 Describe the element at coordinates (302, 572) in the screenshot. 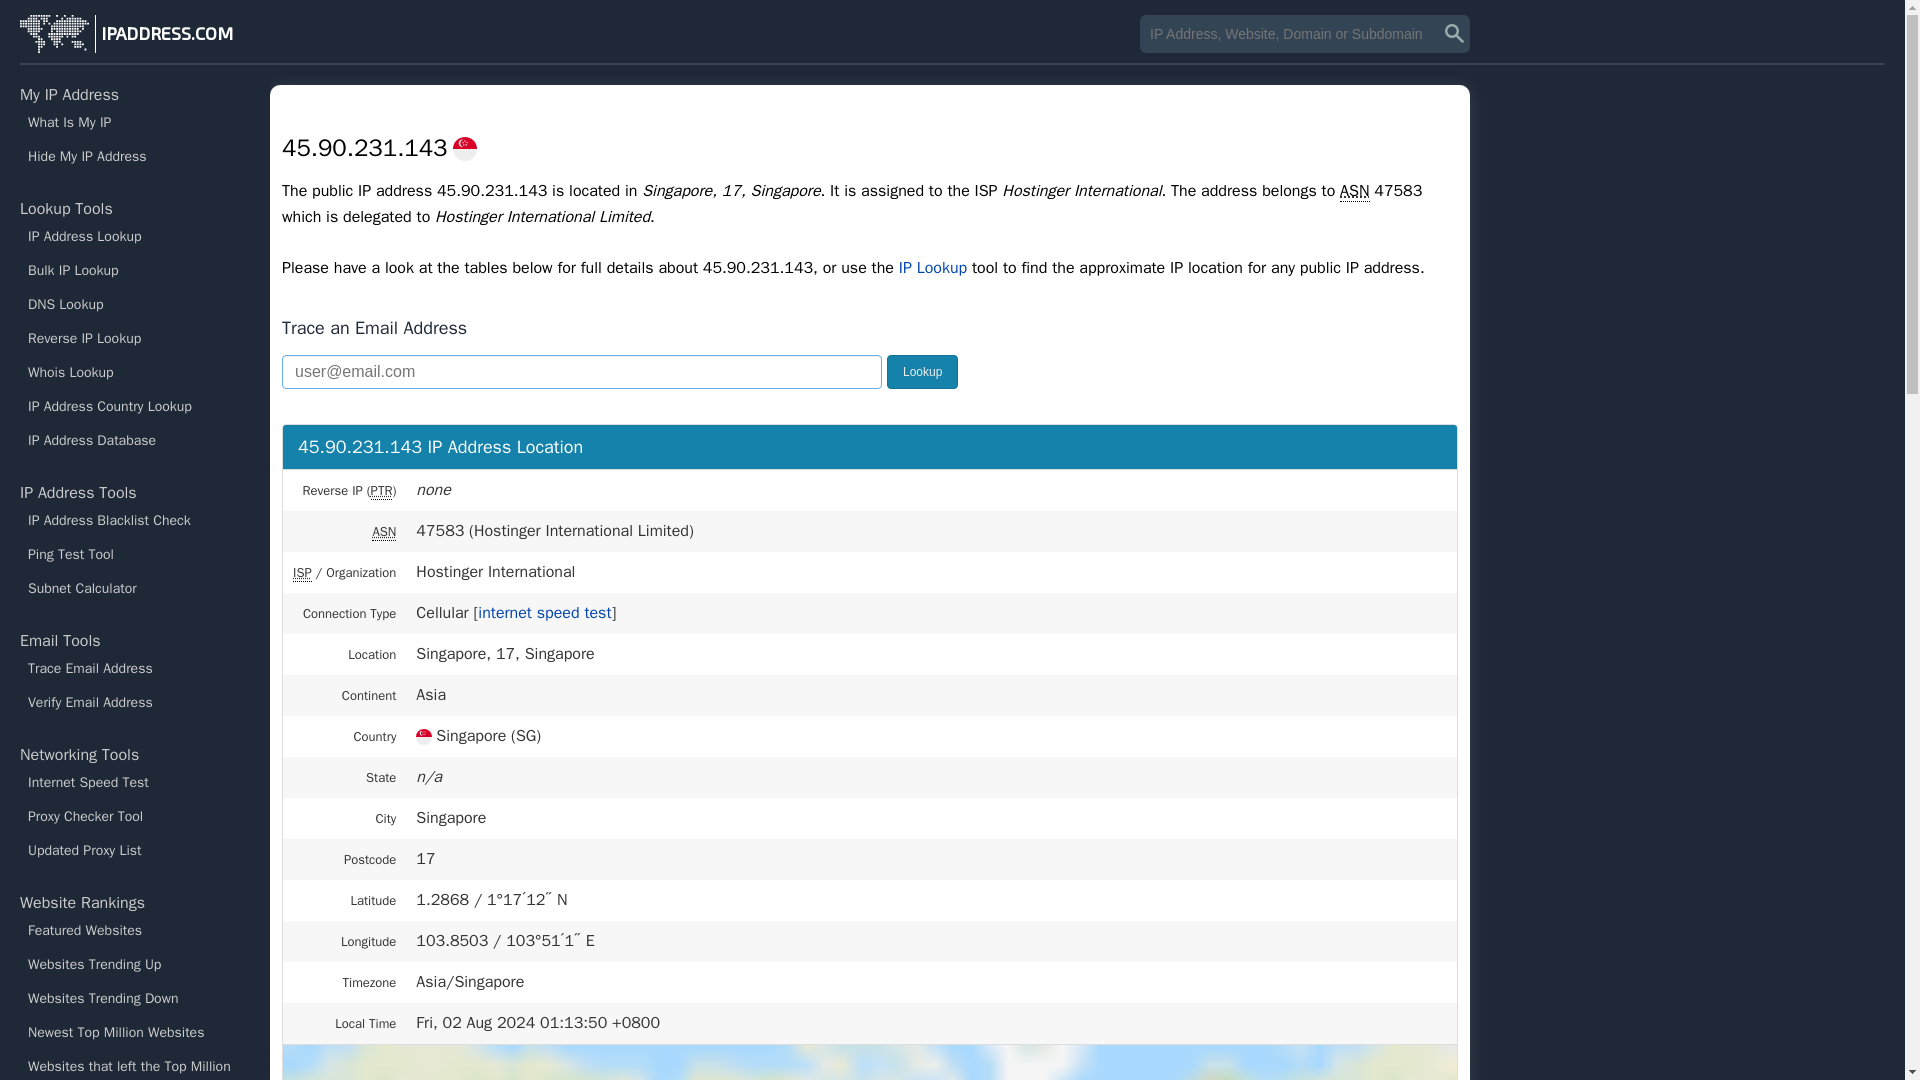

I see `Internet Service Provider` at that location.